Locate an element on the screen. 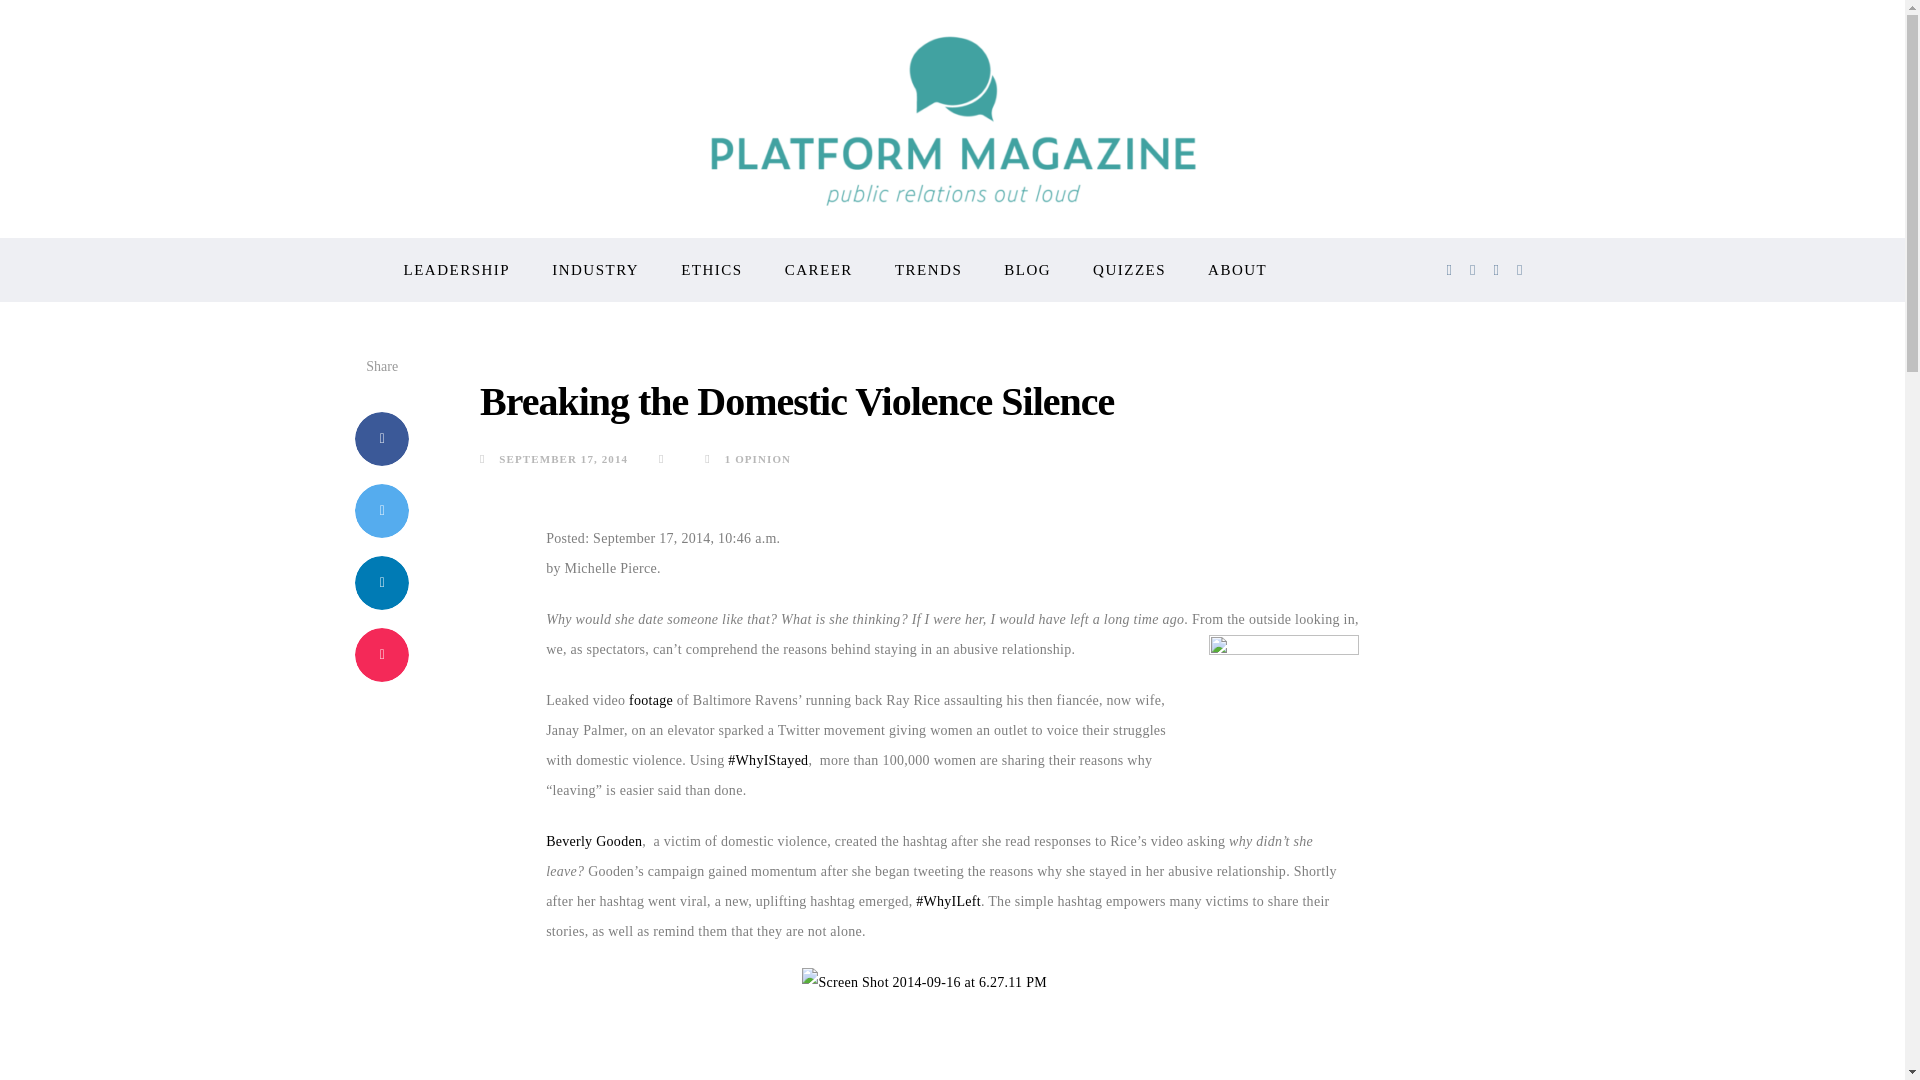  INDUSTRY is located at coordinates (596, 270).